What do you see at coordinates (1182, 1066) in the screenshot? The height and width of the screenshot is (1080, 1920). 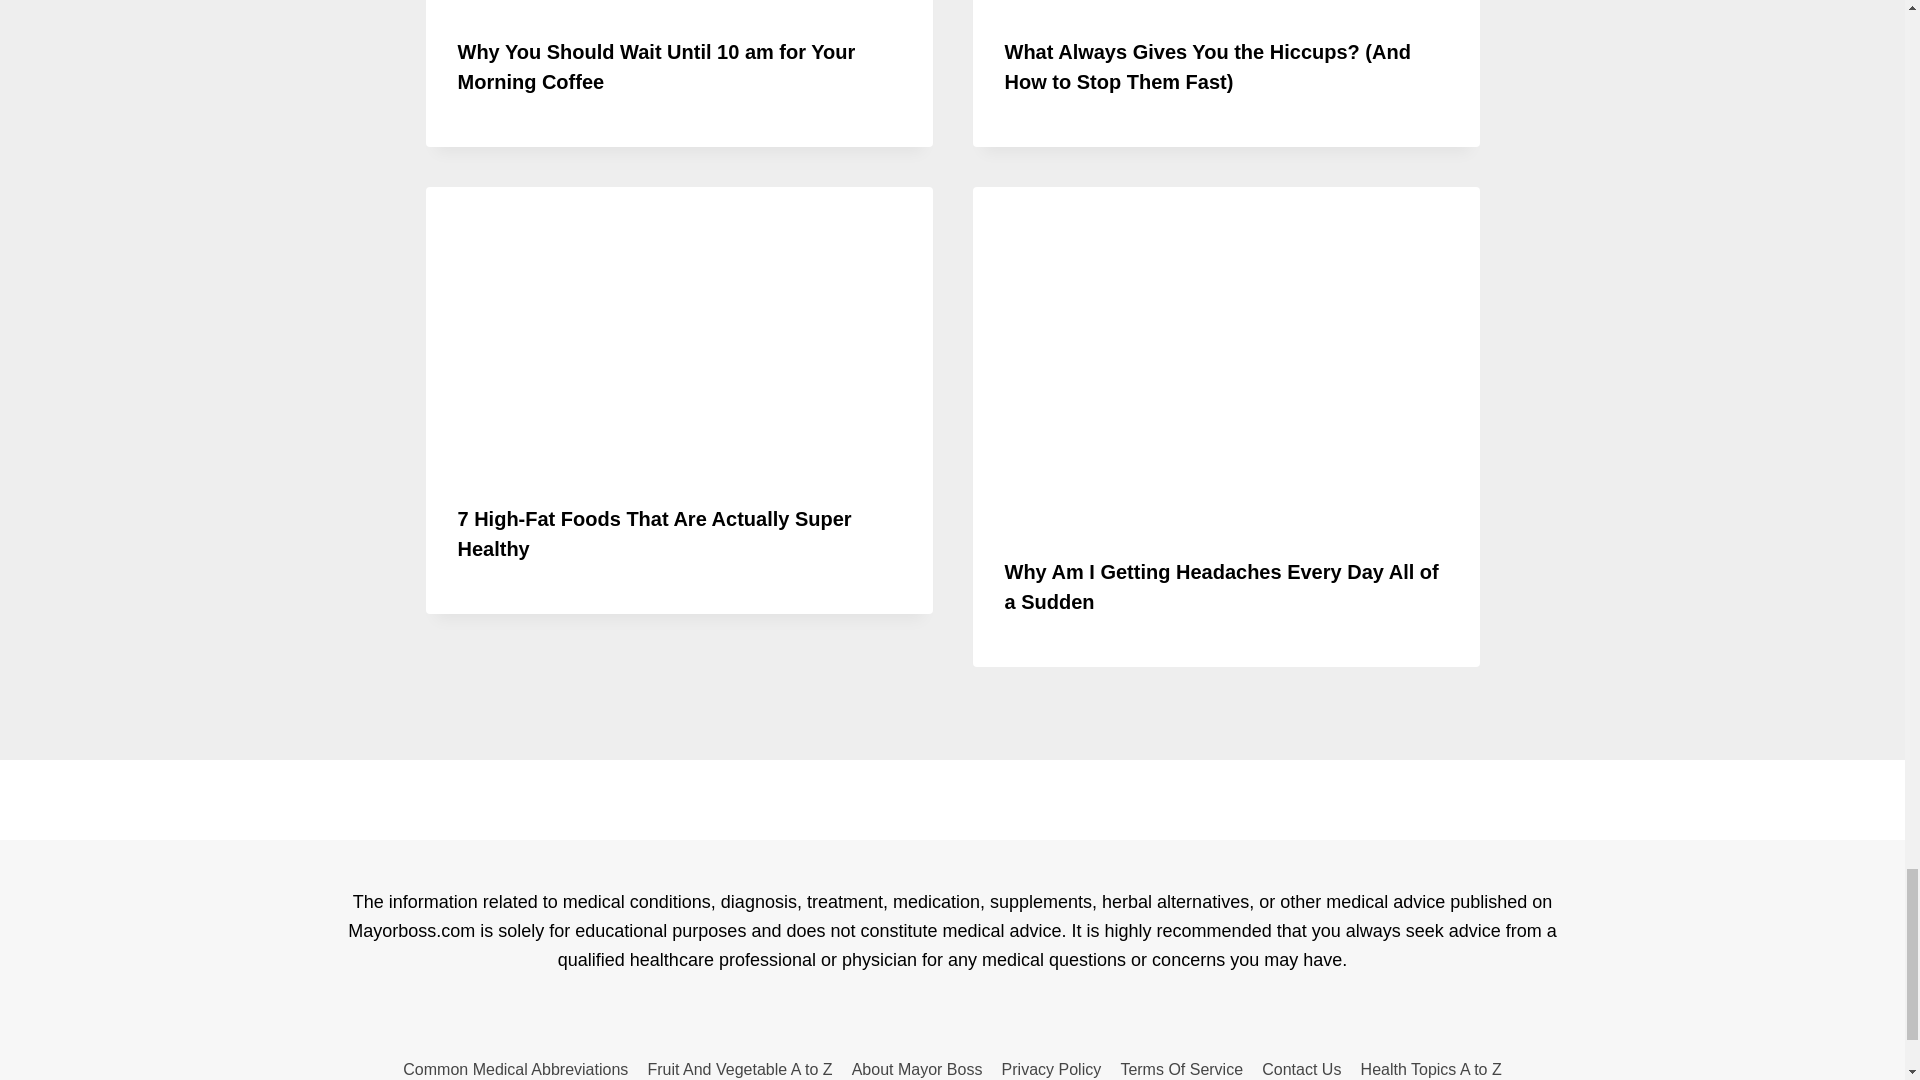 I see `Terms Of Service` at bounding box center [1182, 1066].